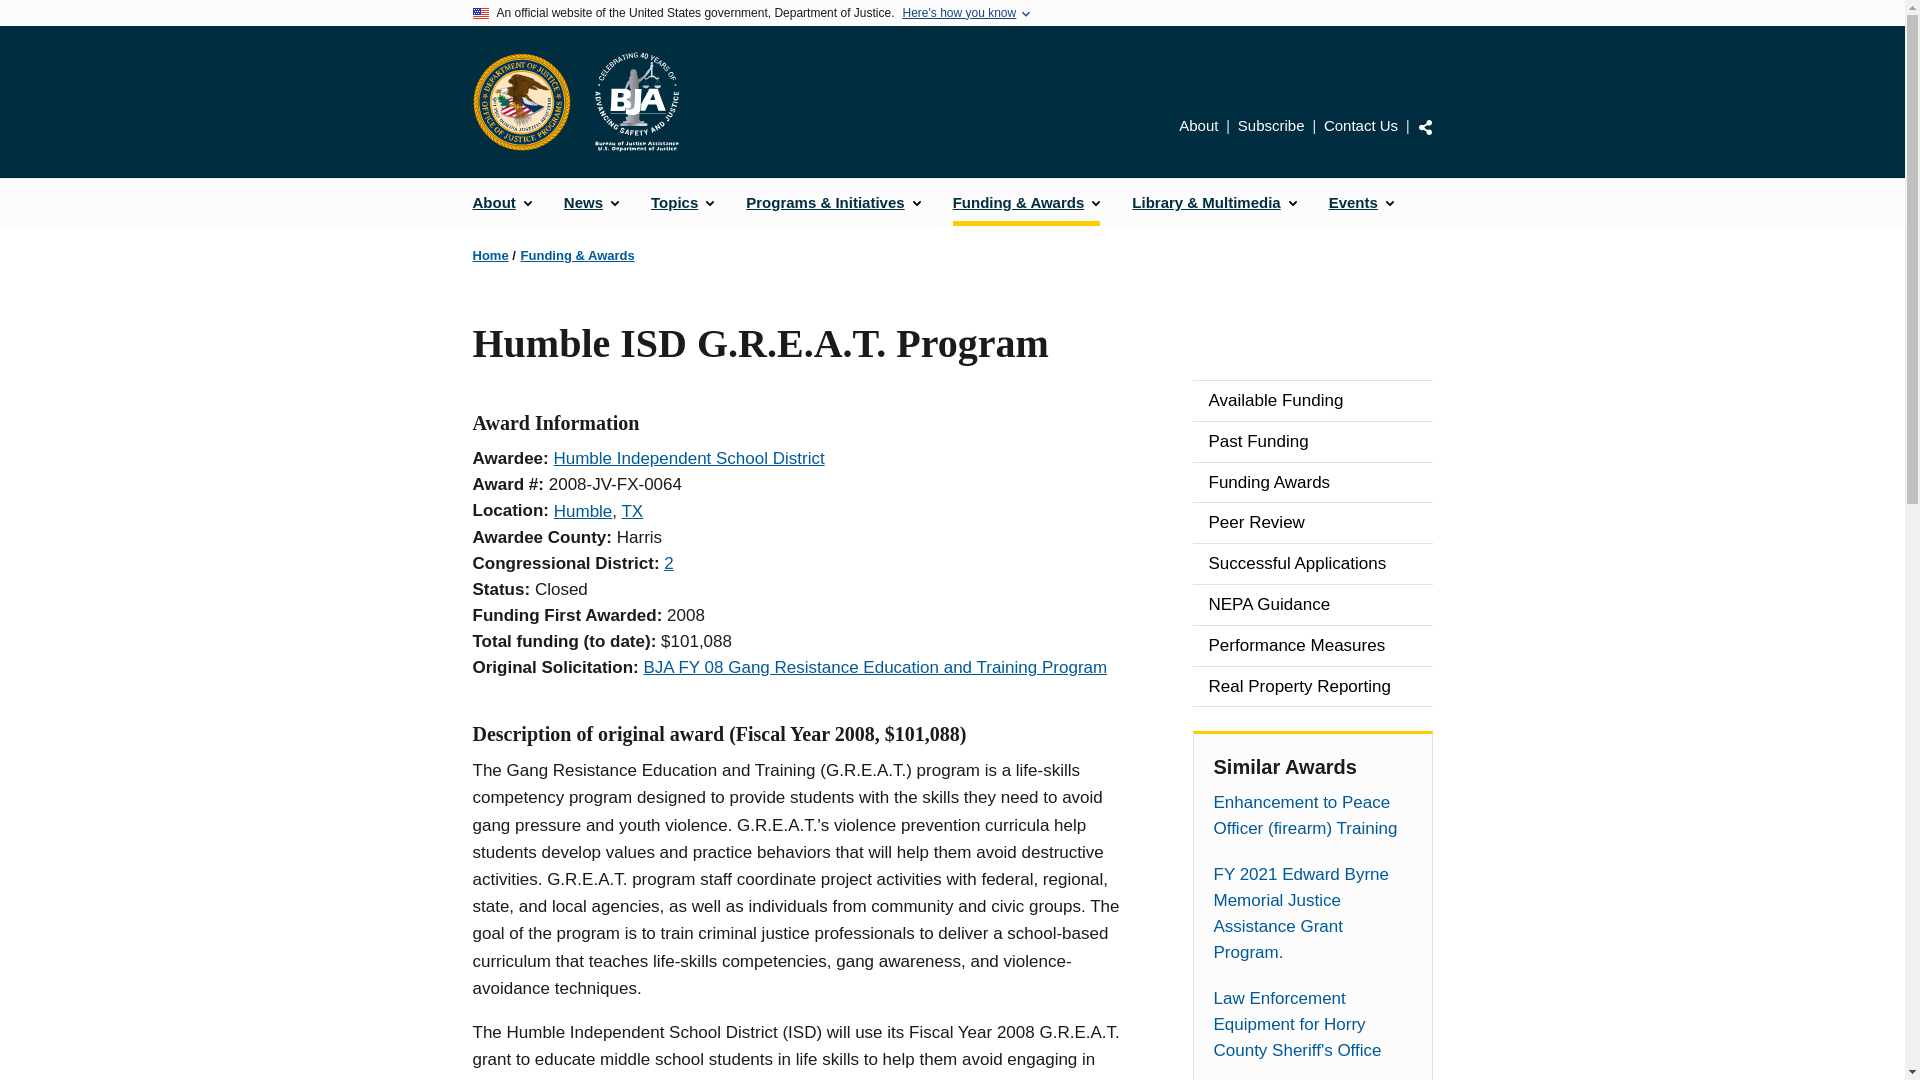 This screenshot has height=1080, width=1920. I want to click on Choose a social sharing platform, so click(1425, 127).